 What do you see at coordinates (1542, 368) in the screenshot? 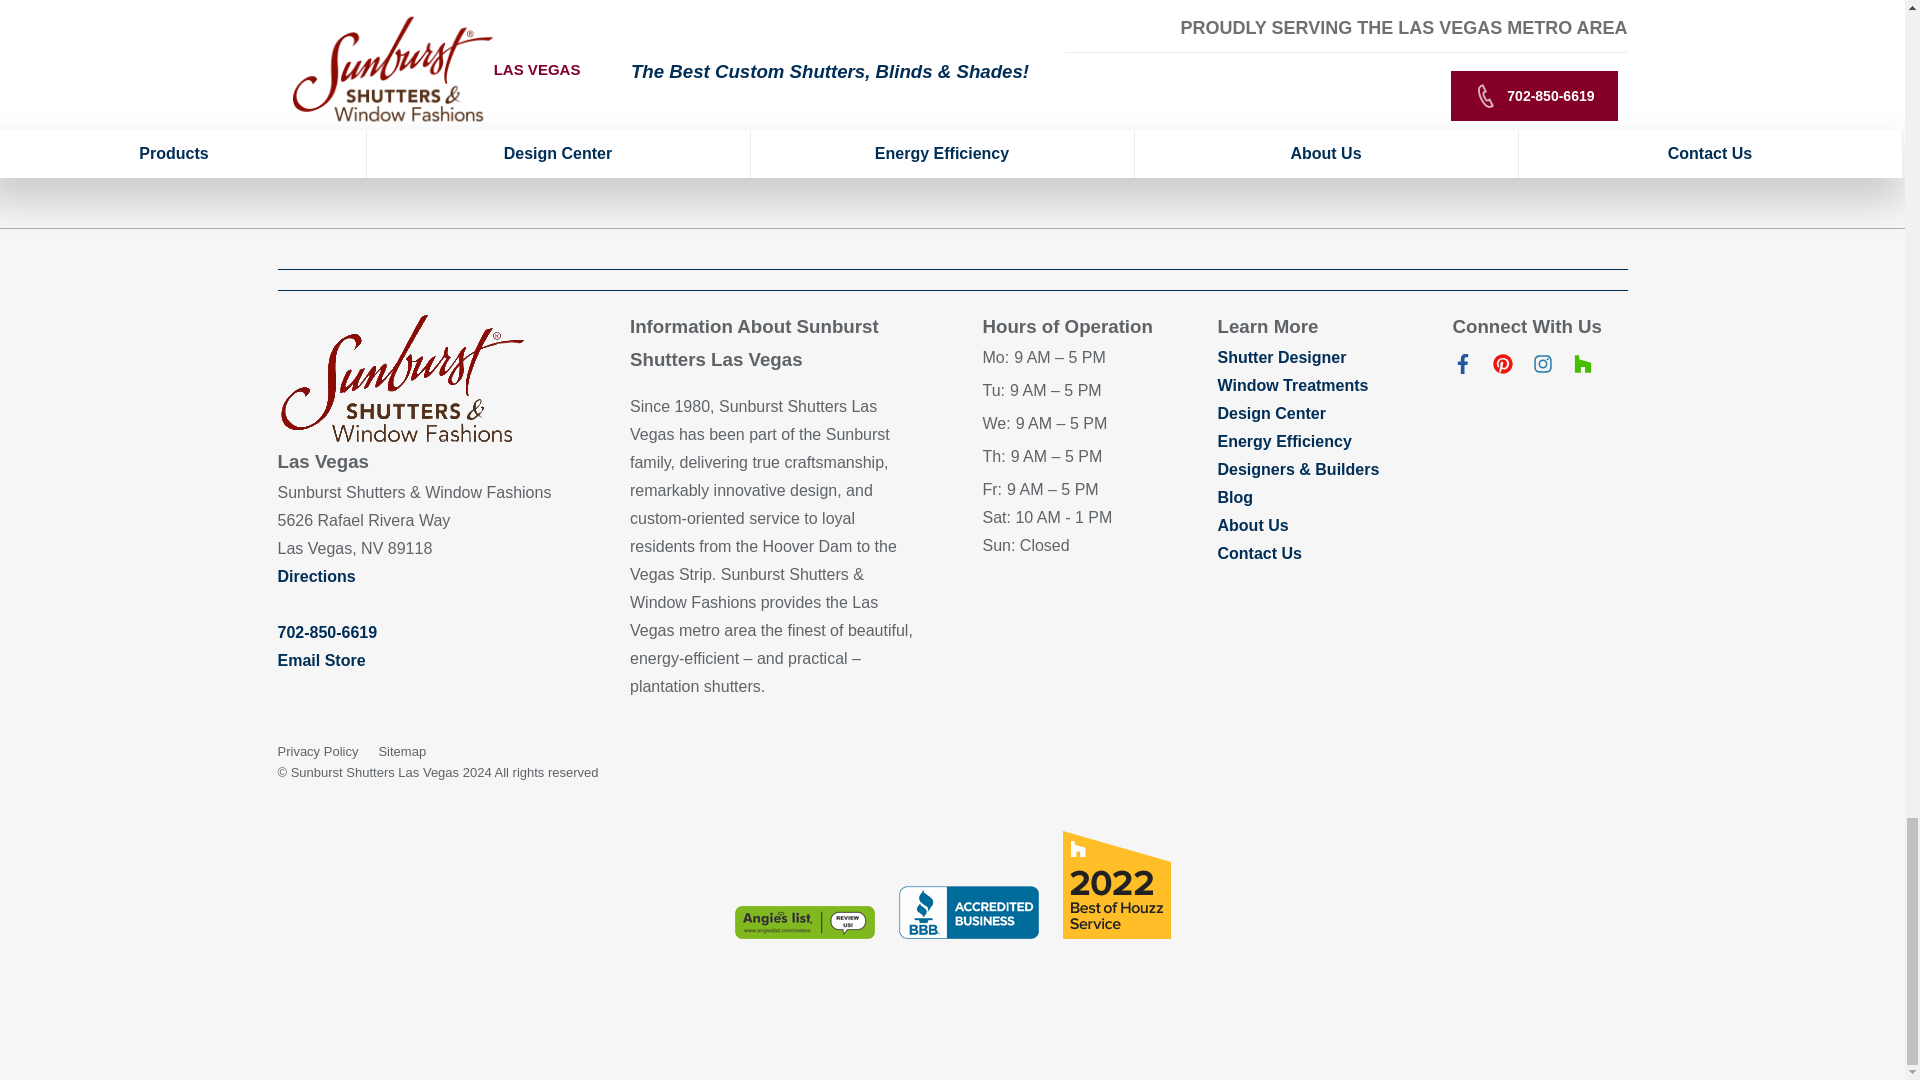
I see `Follow us on Instagram` at bounding box center [1542, 368].